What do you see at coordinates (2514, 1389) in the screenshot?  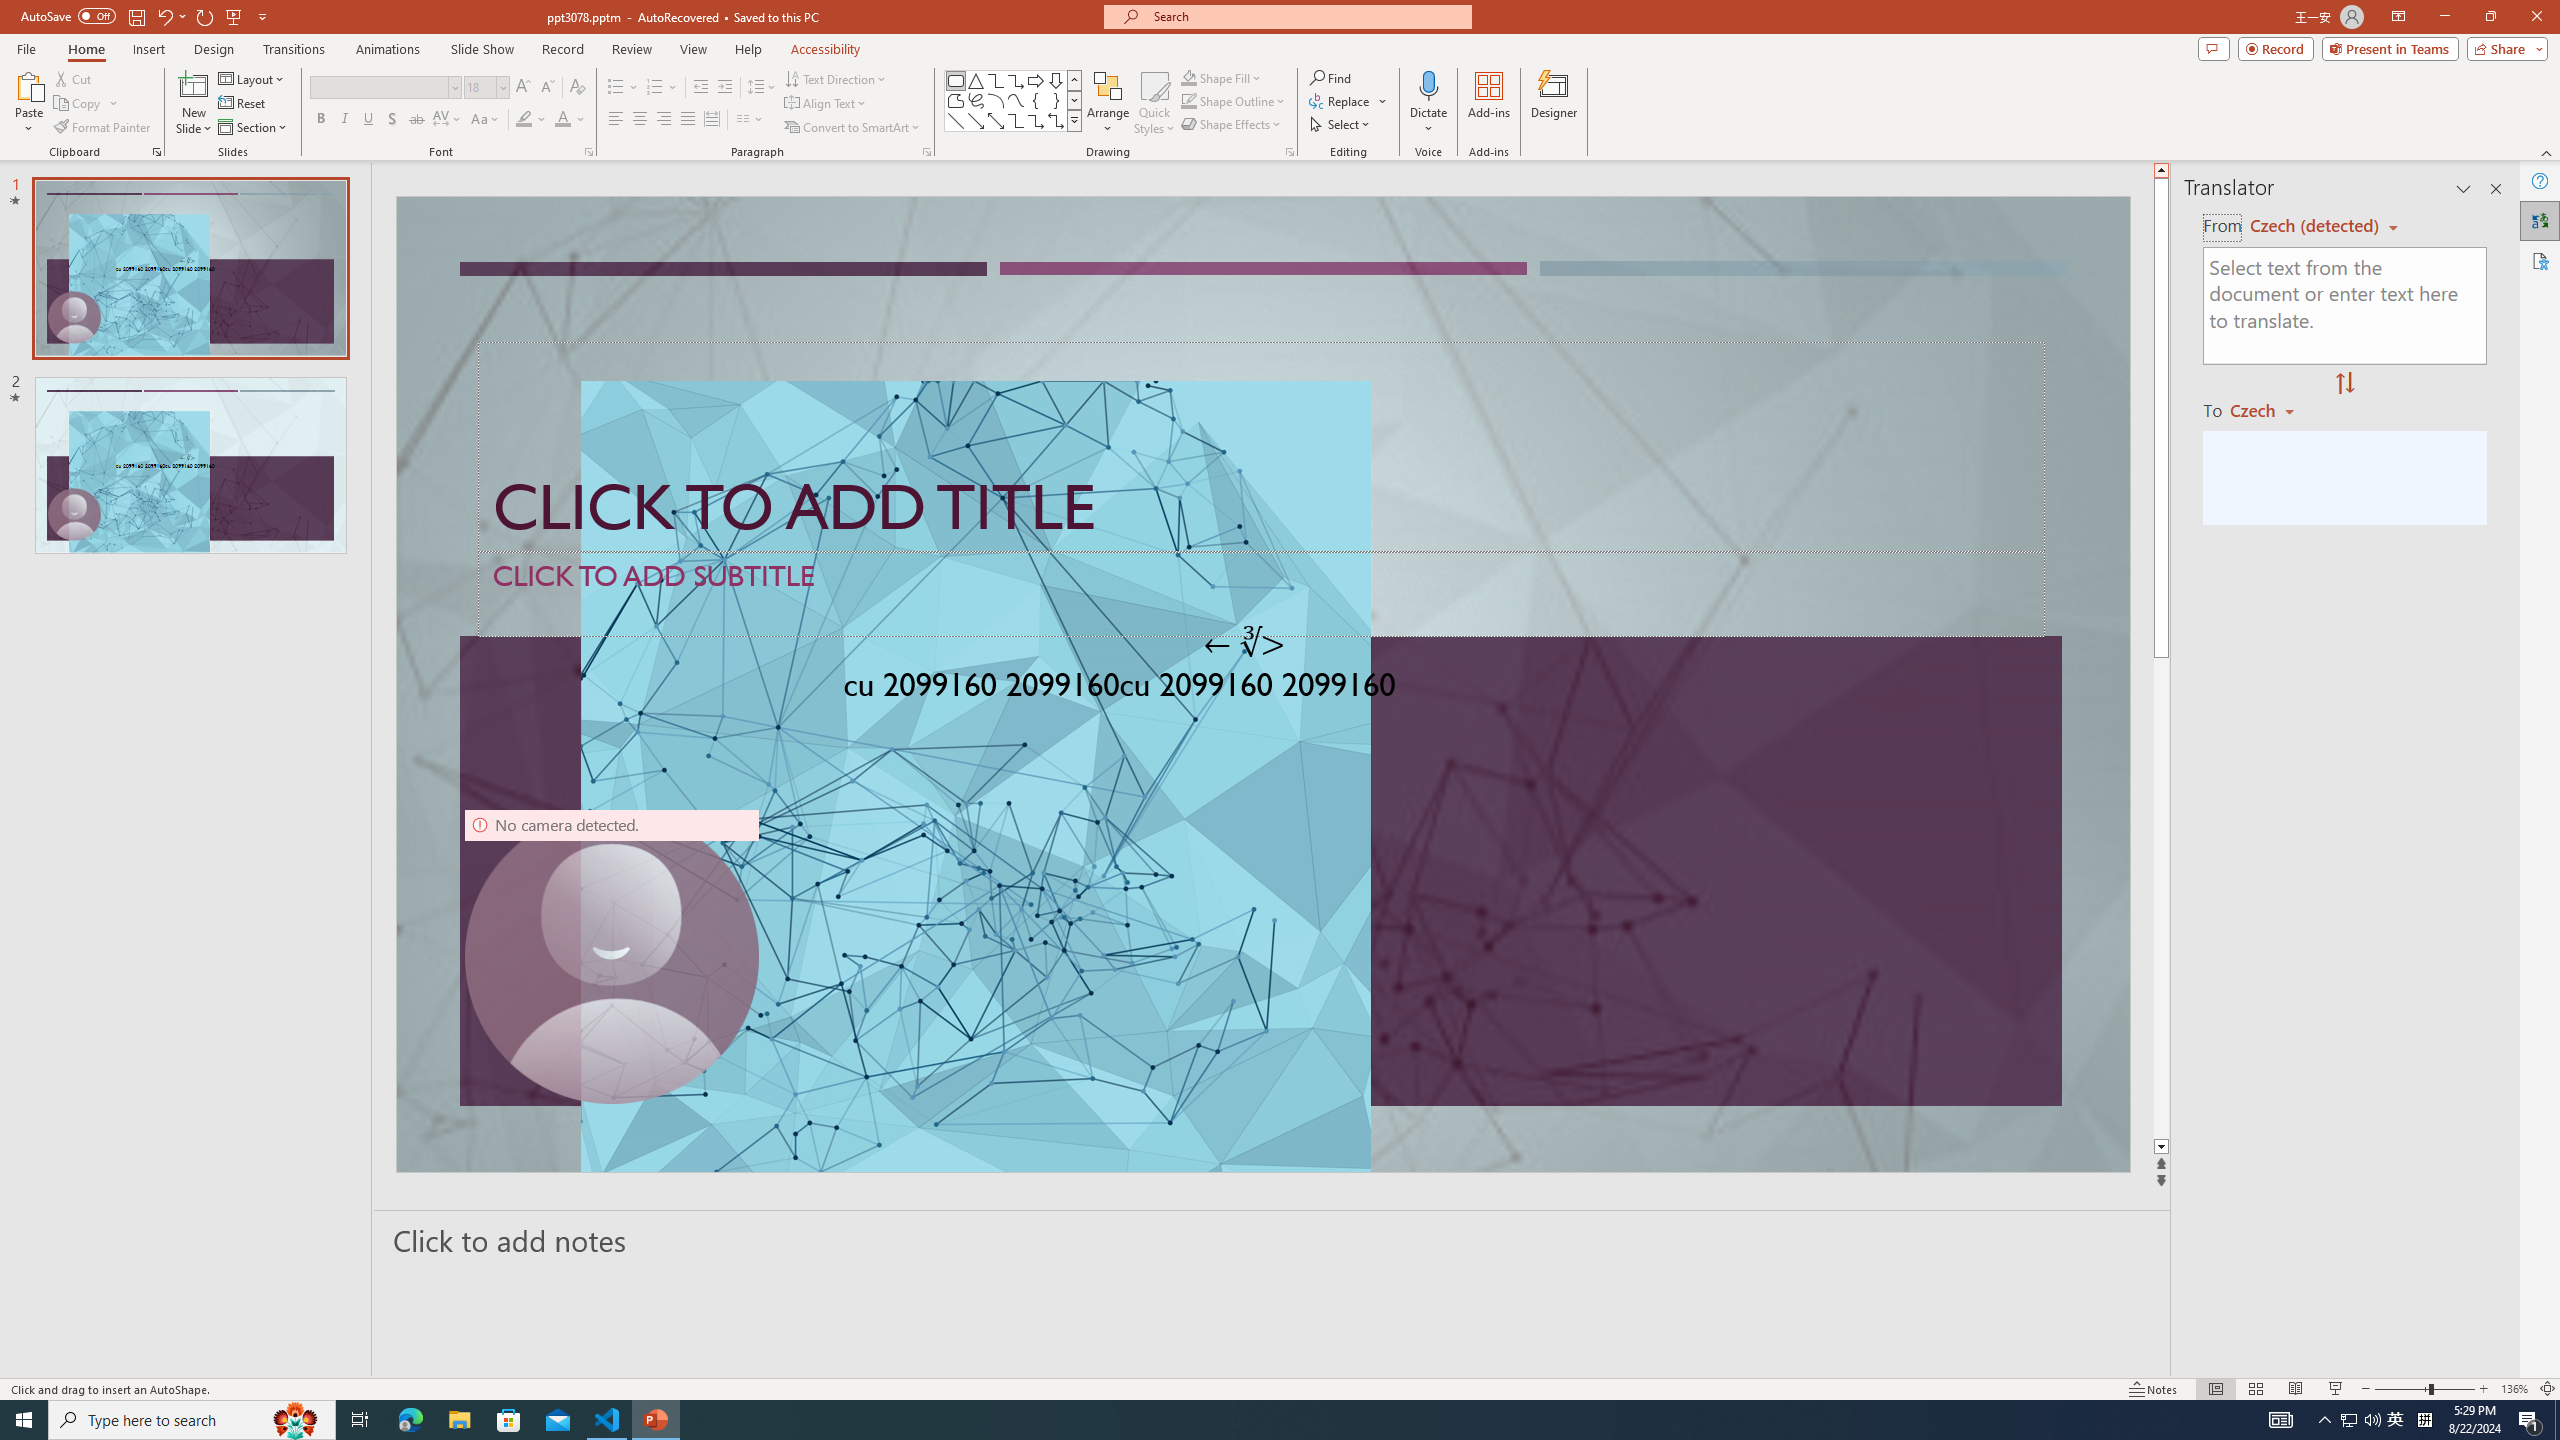 I see `Zoom 136%` at bounding box center [2514, 1389].